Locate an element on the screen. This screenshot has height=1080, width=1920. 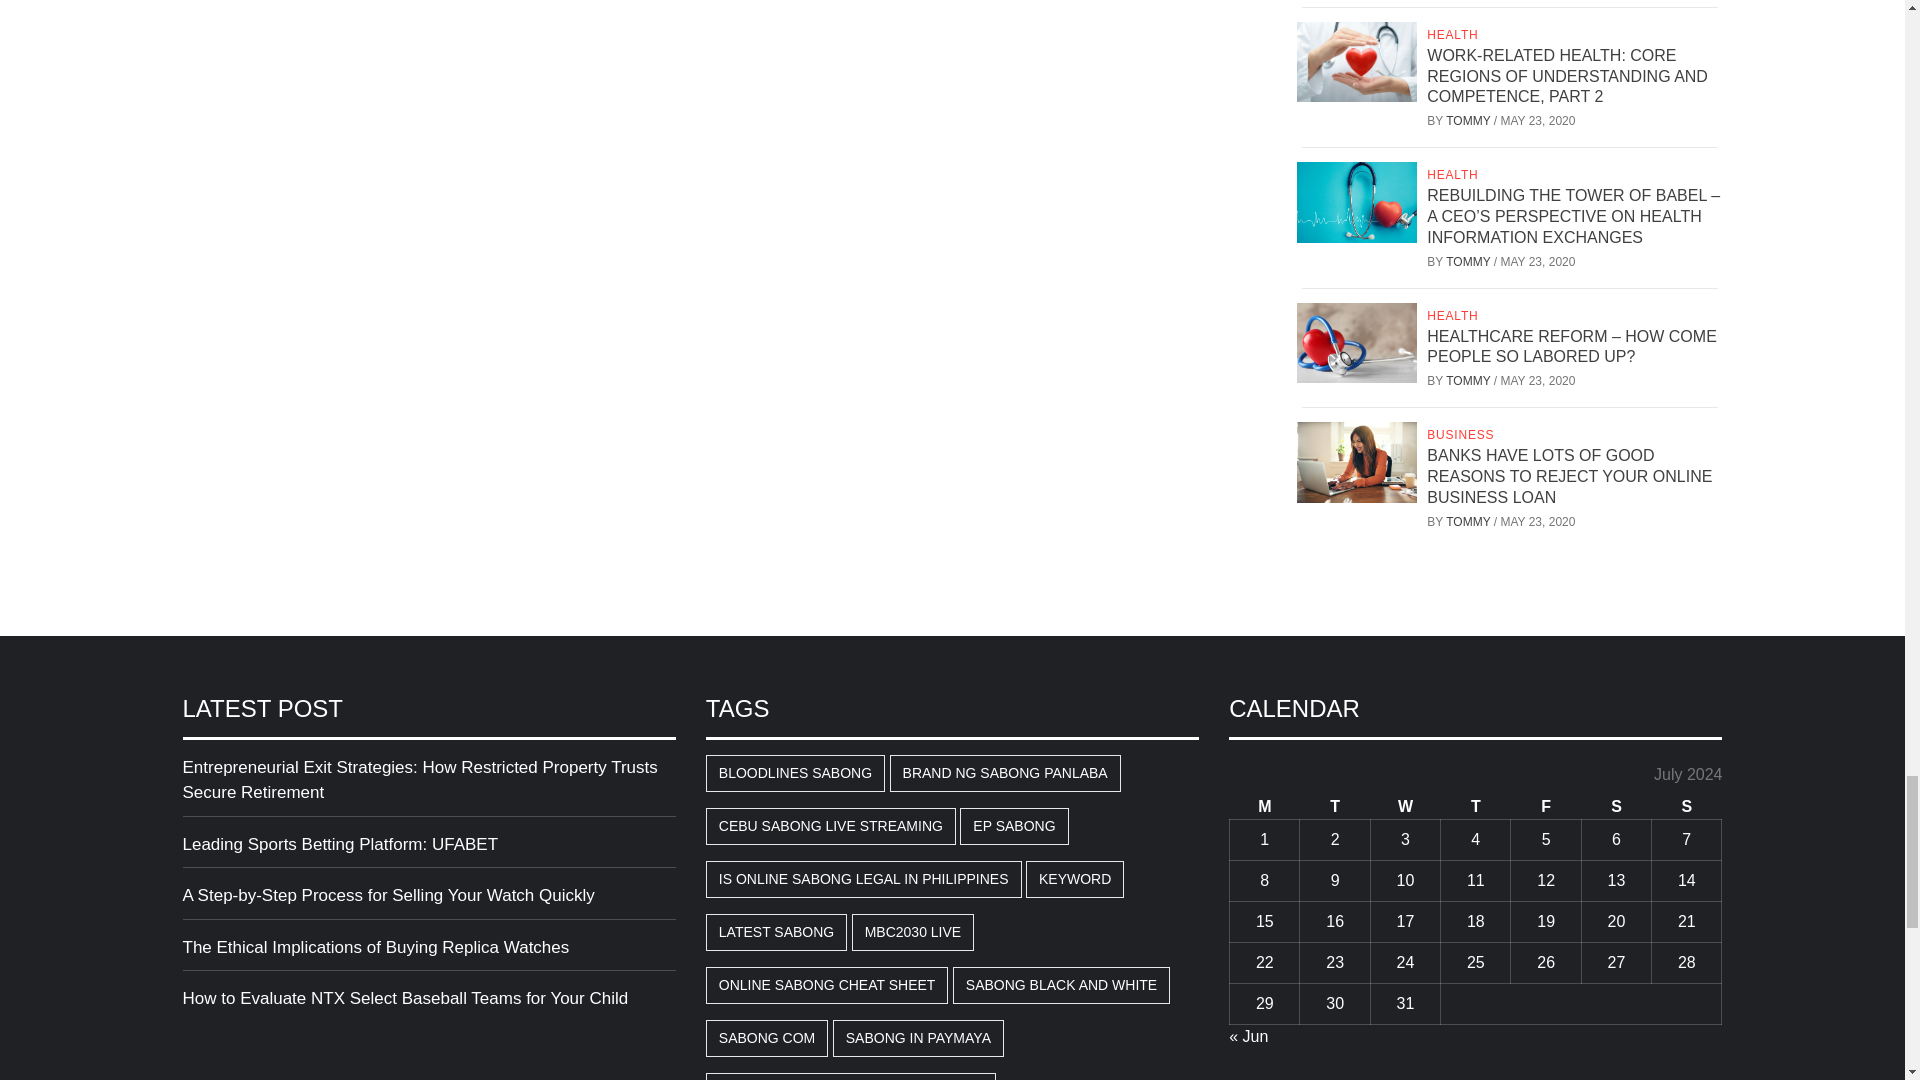
Wednesday is located at coordinates (1405, 806).